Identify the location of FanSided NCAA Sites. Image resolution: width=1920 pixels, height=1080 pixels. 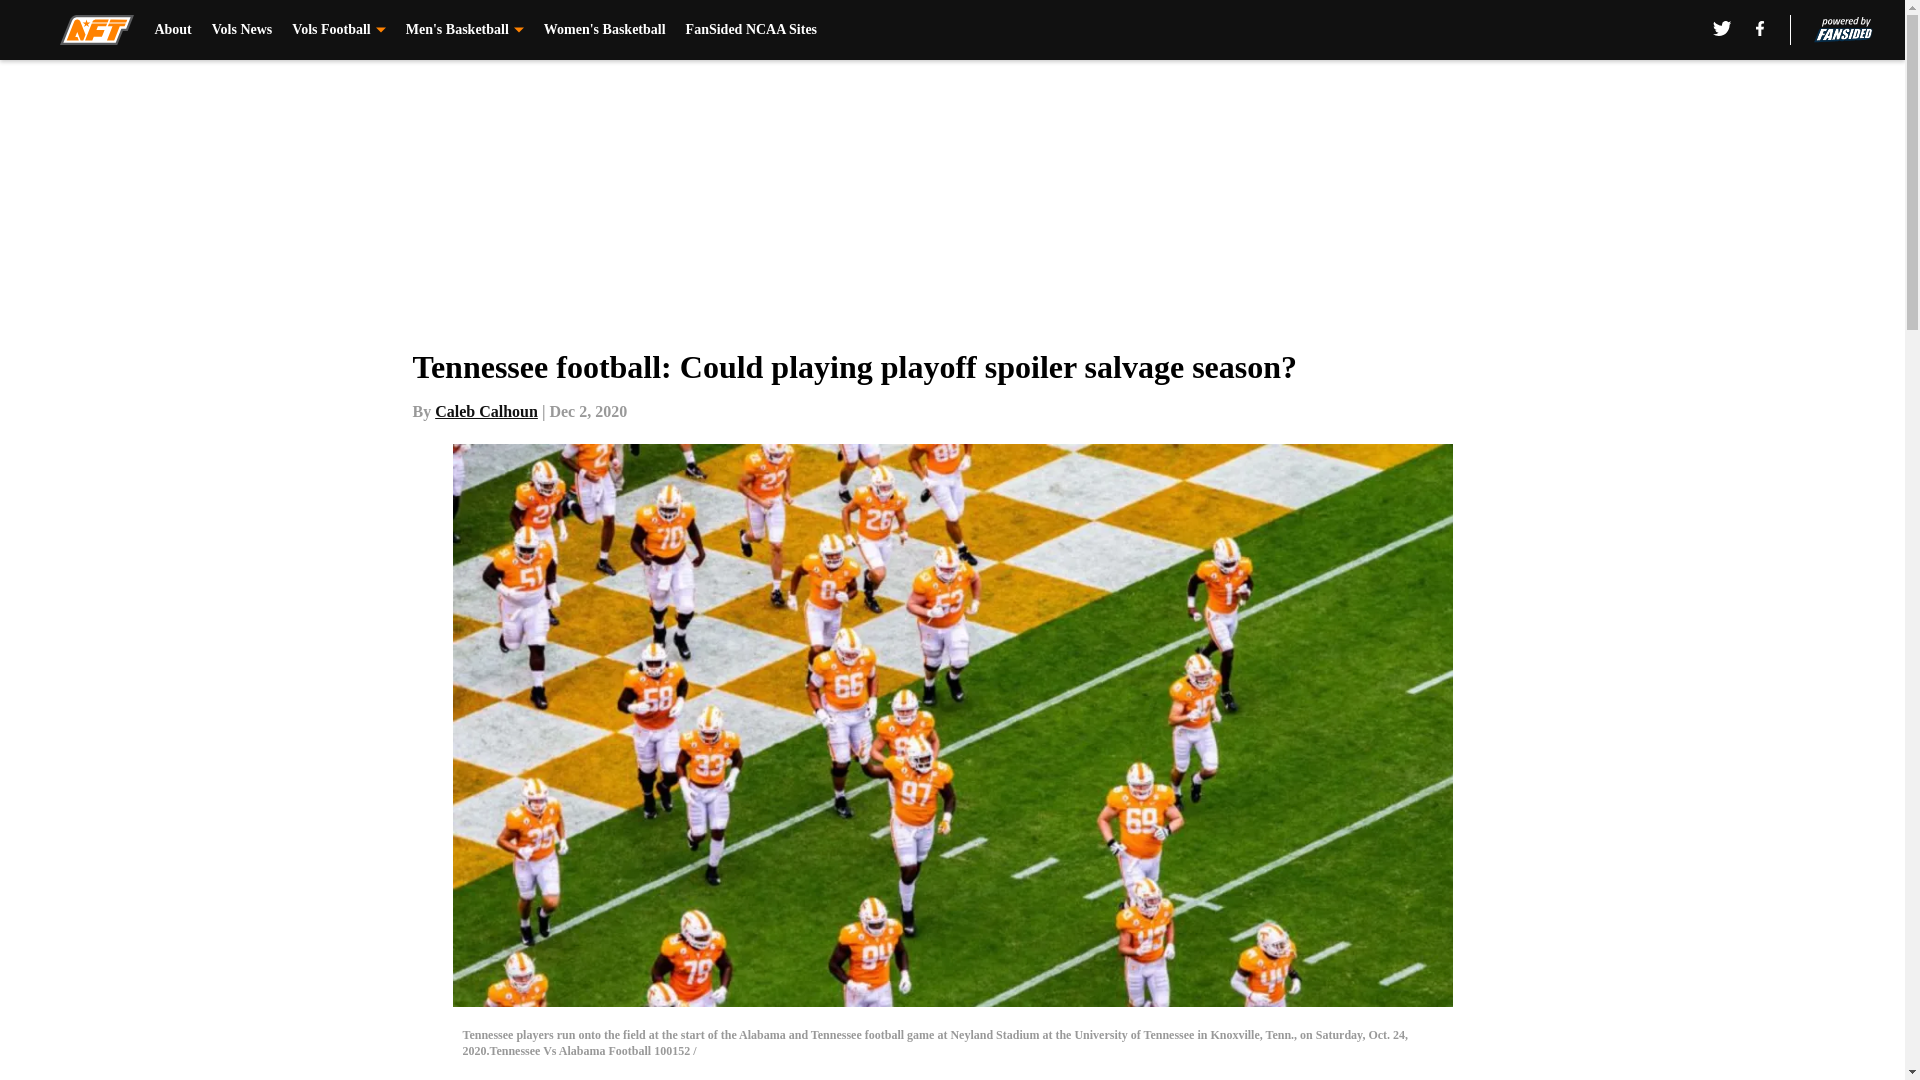
(751, 30).